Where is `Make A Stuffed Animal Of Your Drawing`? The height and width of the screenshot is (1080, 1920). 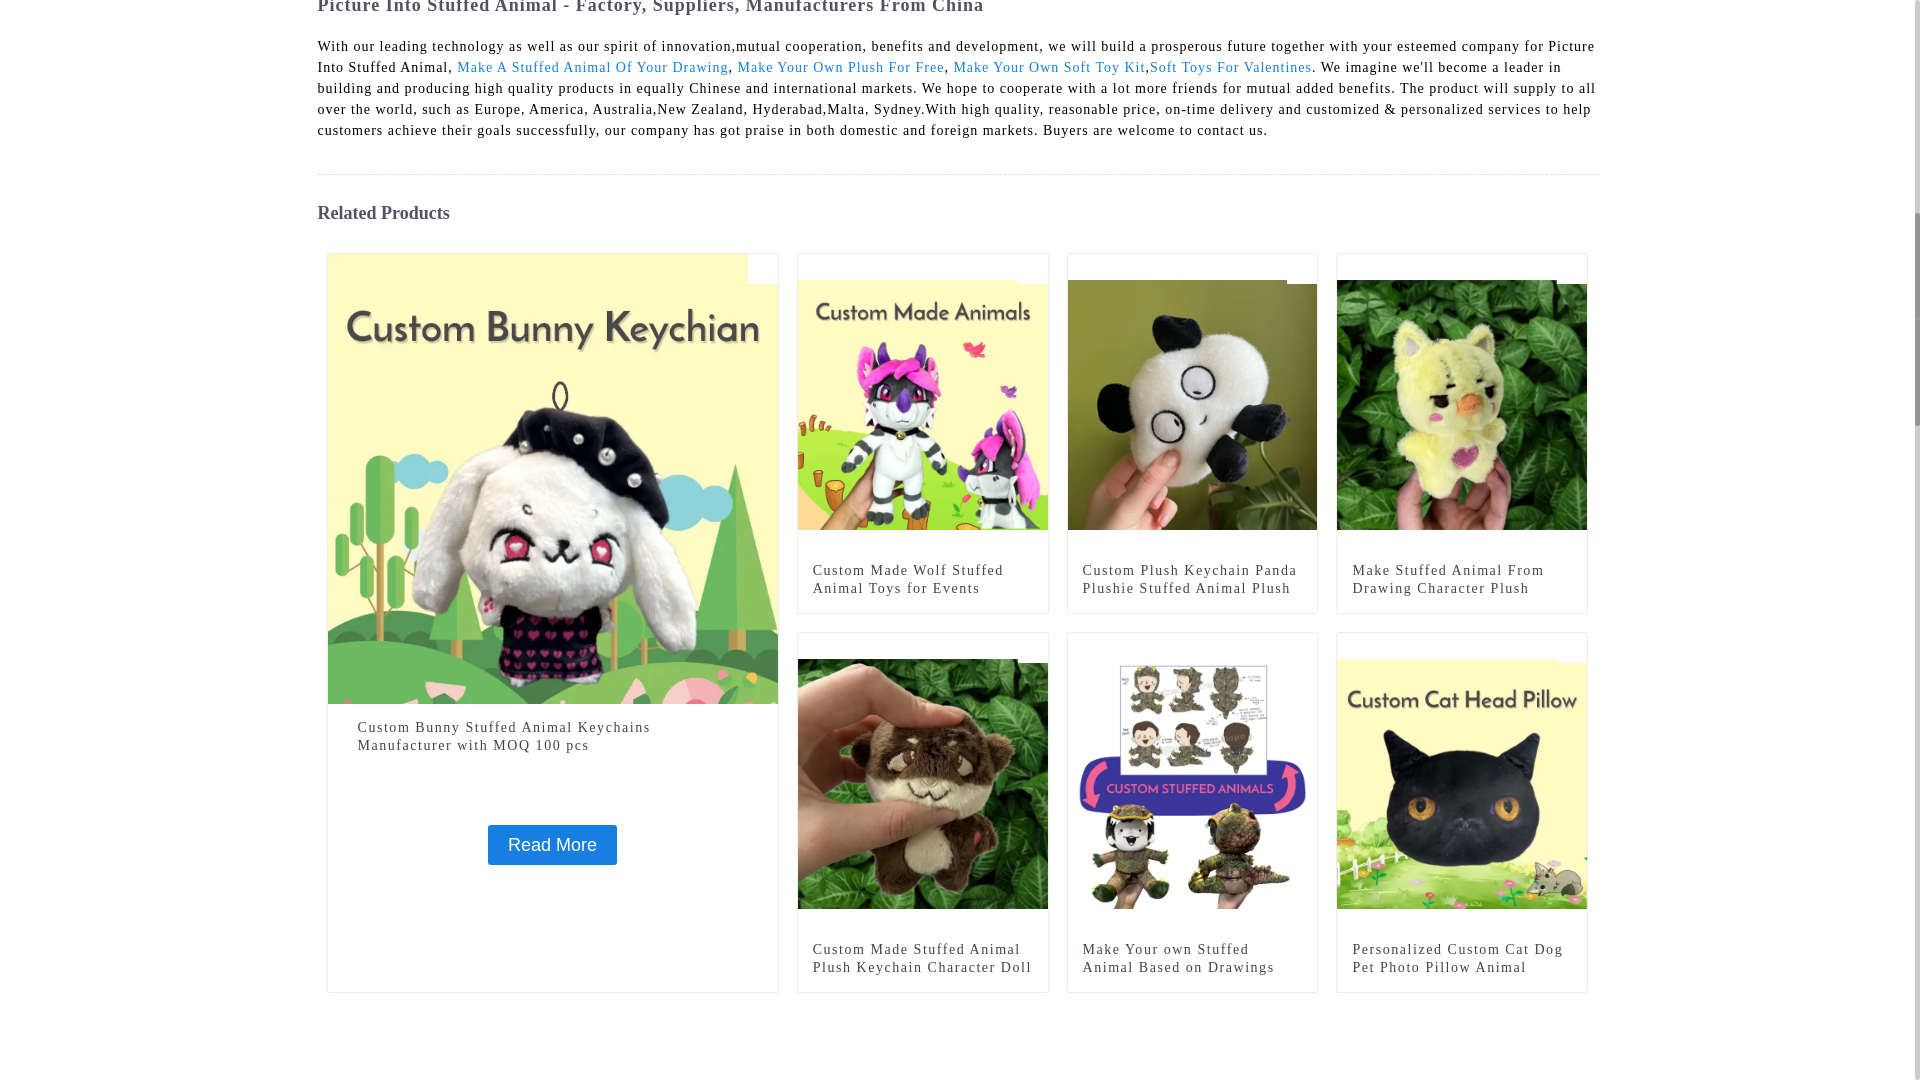 Make A Stuffed Animal Of Your Drawing is located at coordinates (592, 67).